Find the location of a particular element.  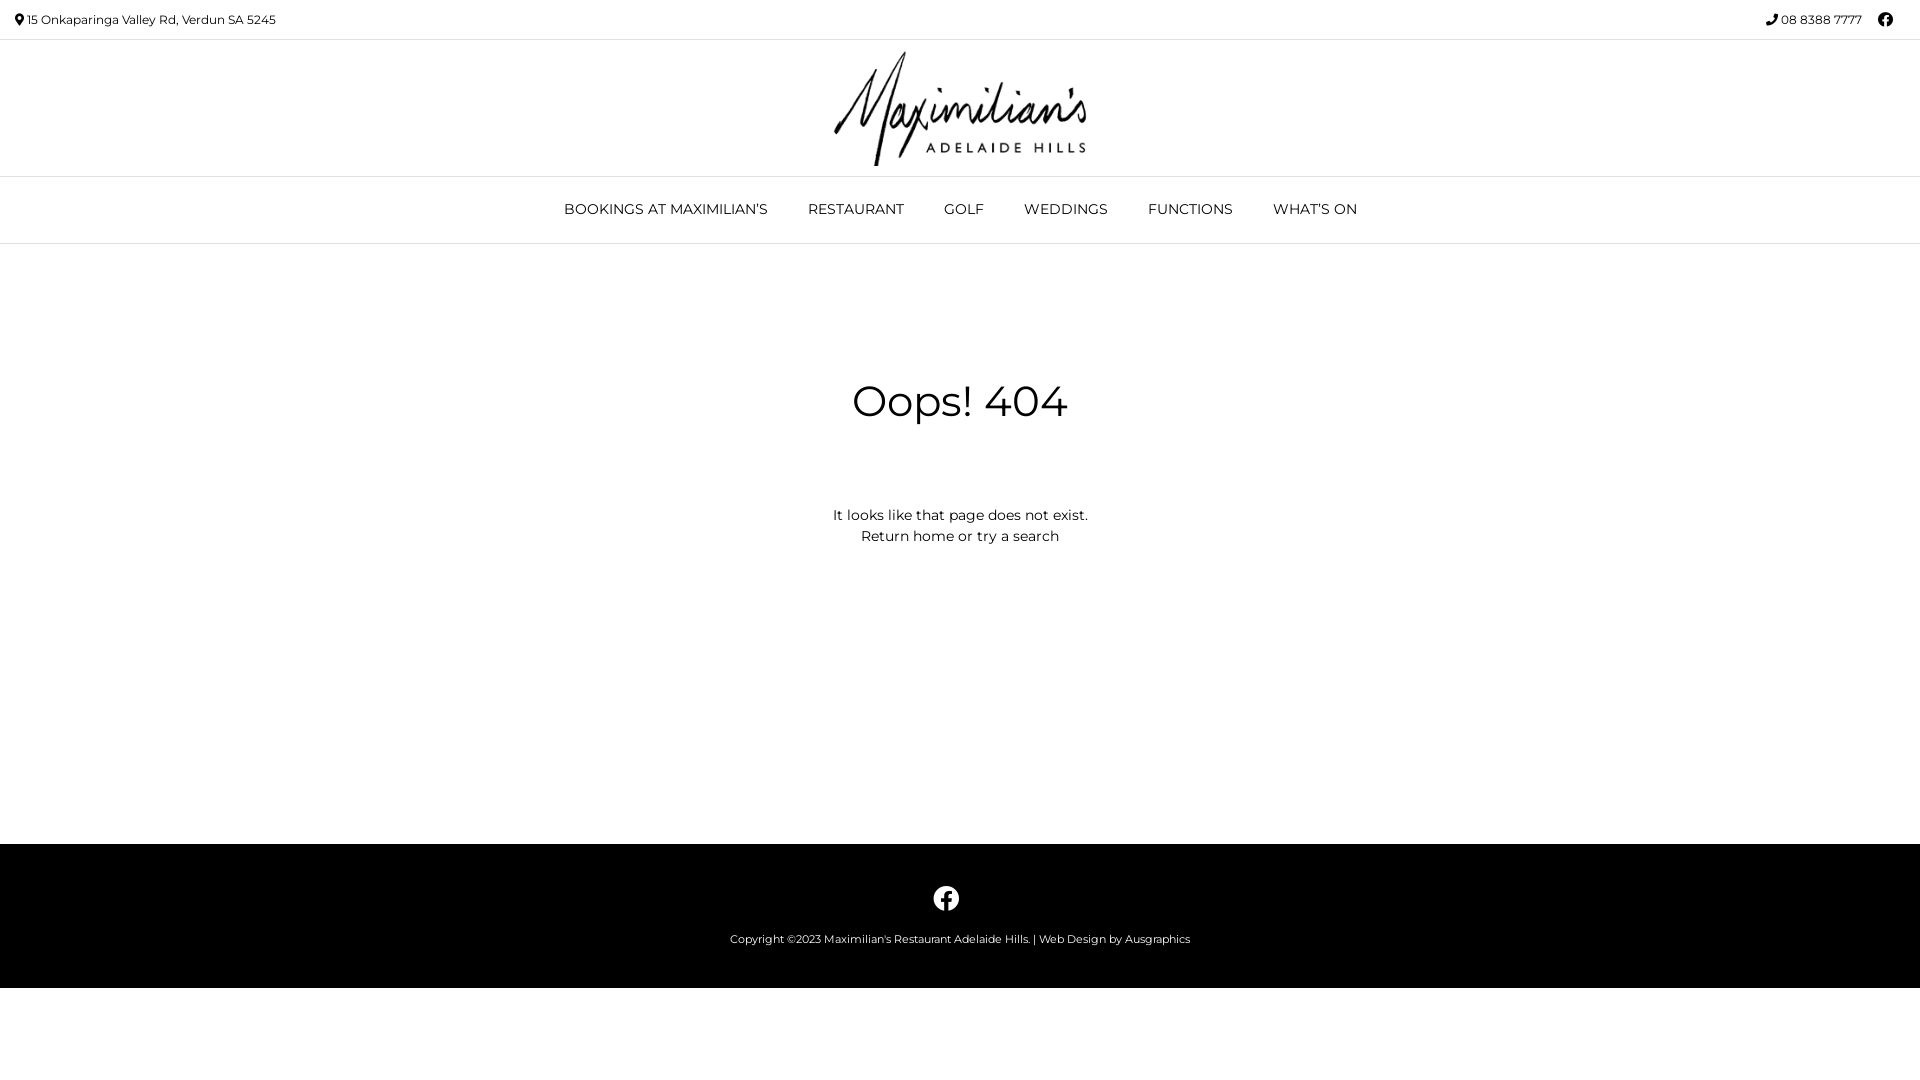

Maximilian's Restaurant Adelaide Hills is located at coordinates (926, 939).